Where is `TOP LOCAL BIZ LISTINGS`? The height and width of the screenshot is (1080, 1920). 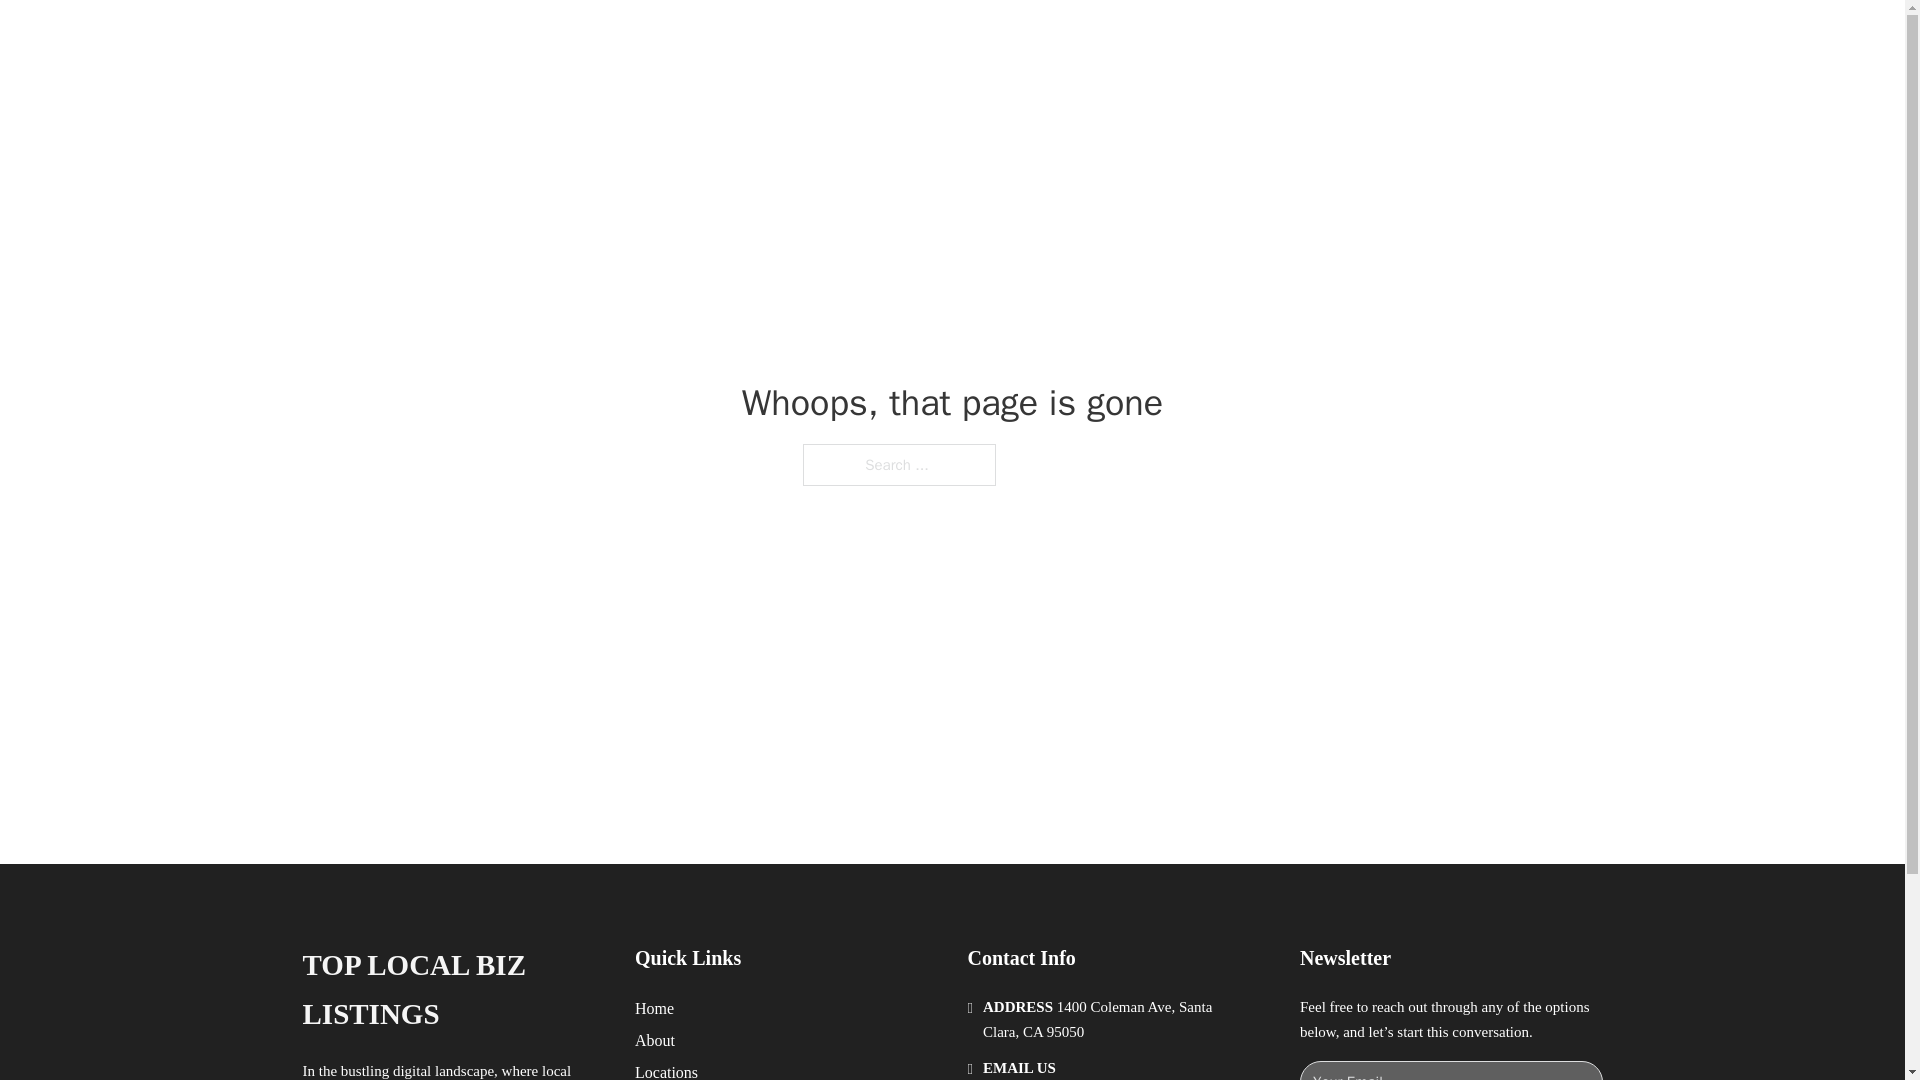
TOP LOCAL BIZ LISTINGS is located at coordinates (570, 38).